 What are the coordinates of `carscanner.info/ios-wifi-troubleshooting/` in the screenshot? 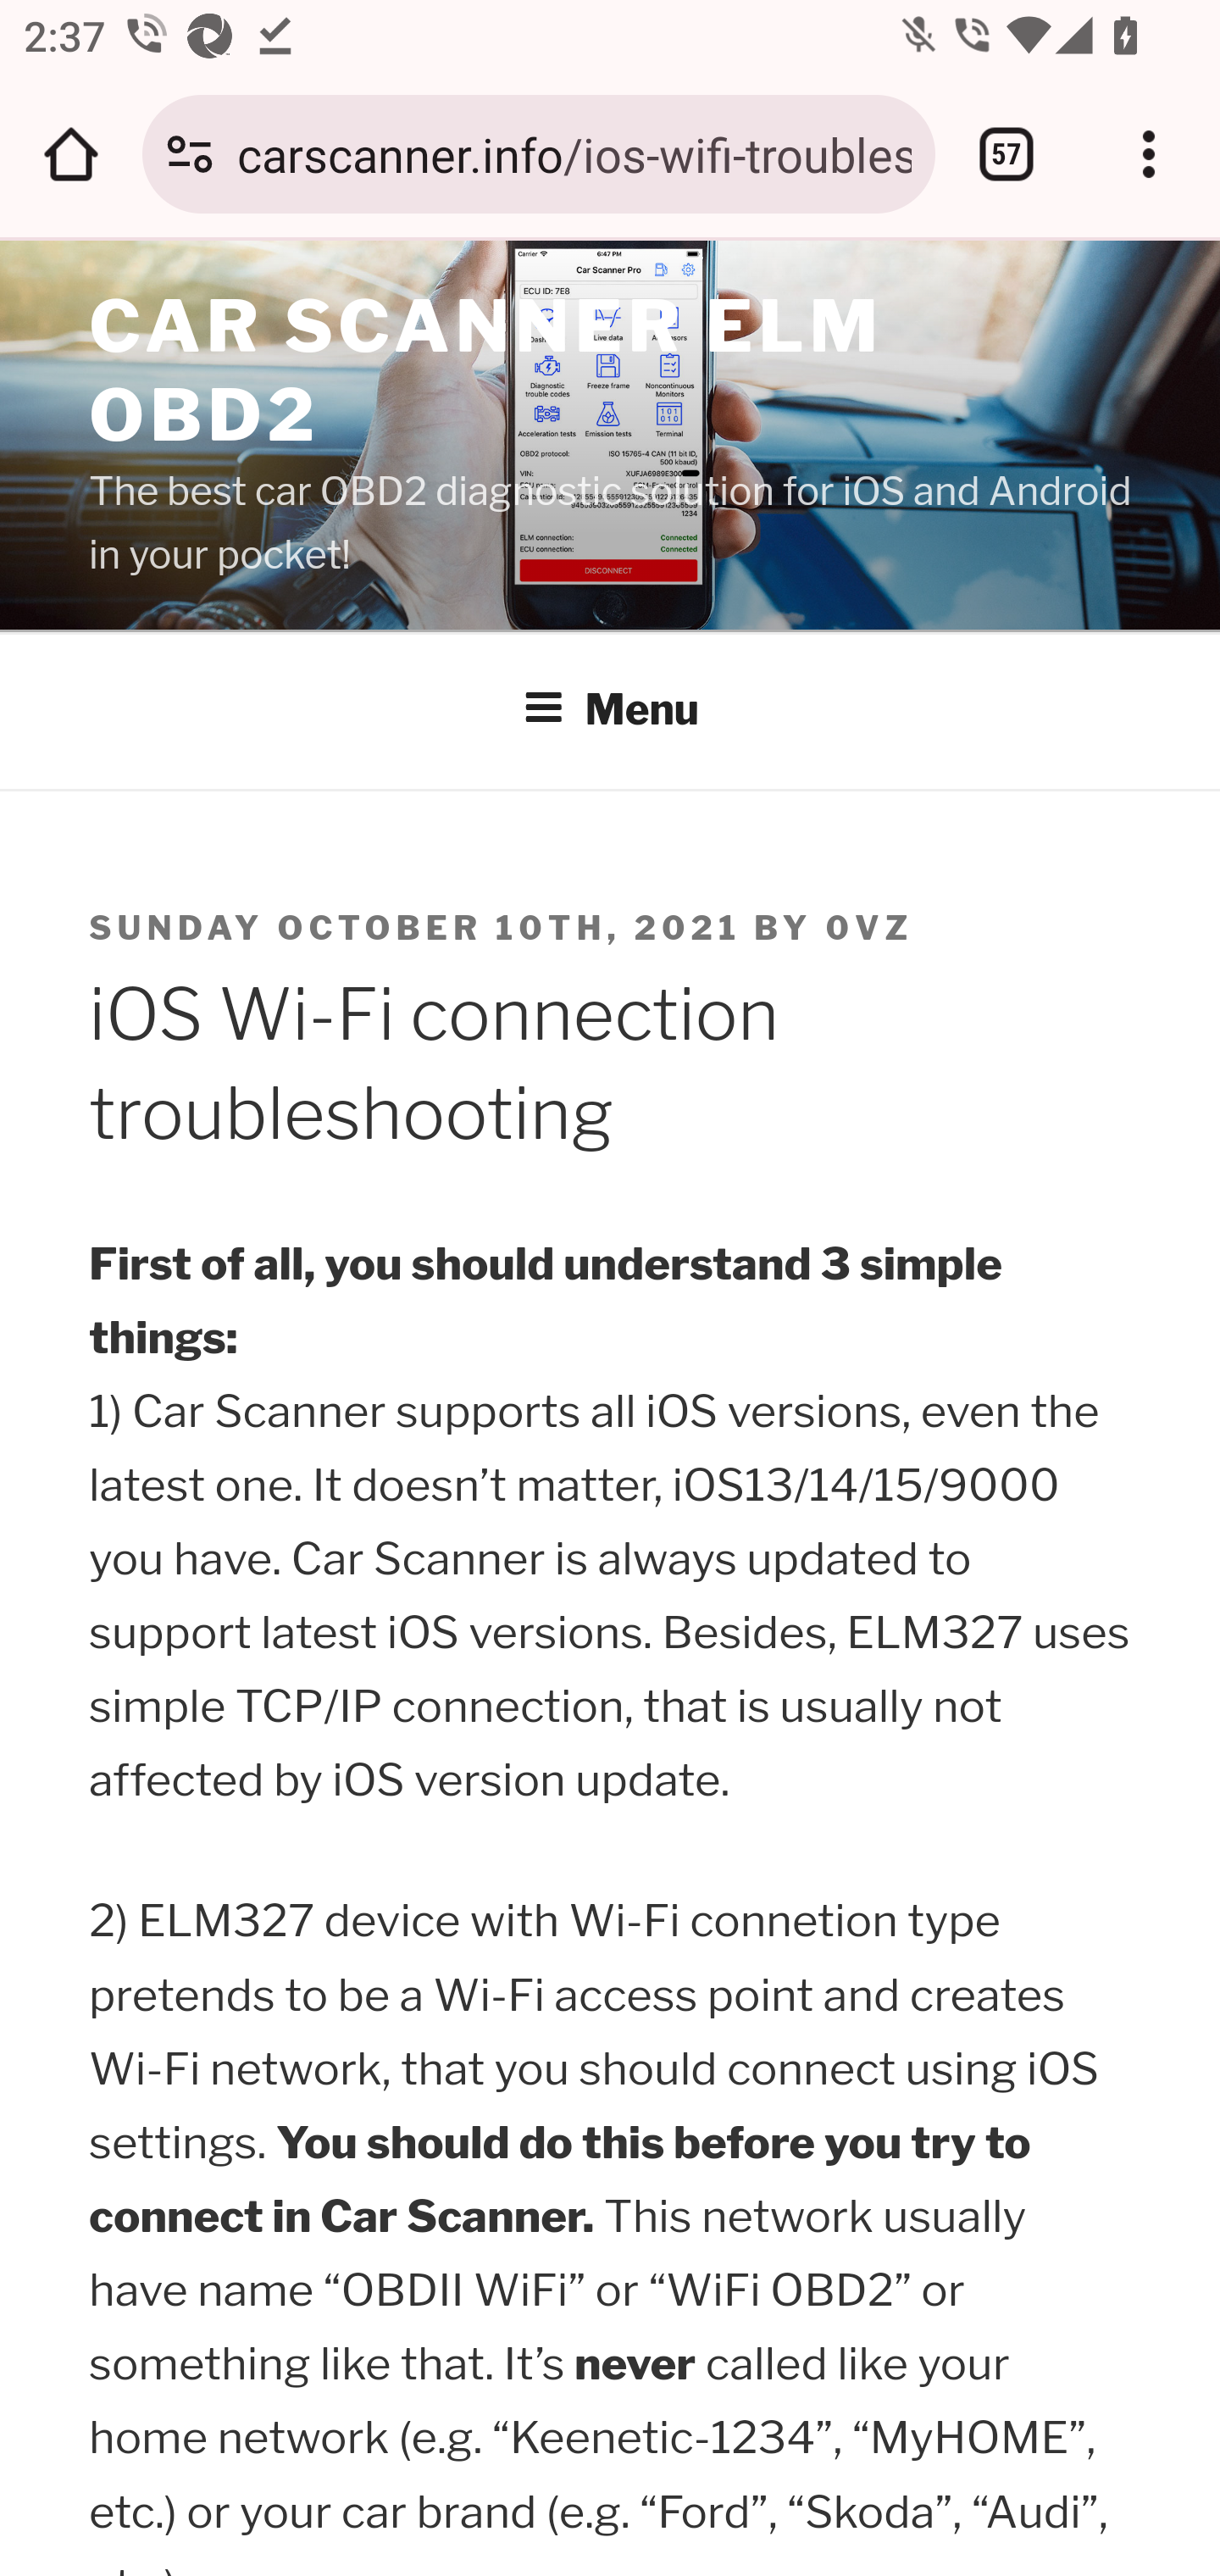 It's located at (574, 153).